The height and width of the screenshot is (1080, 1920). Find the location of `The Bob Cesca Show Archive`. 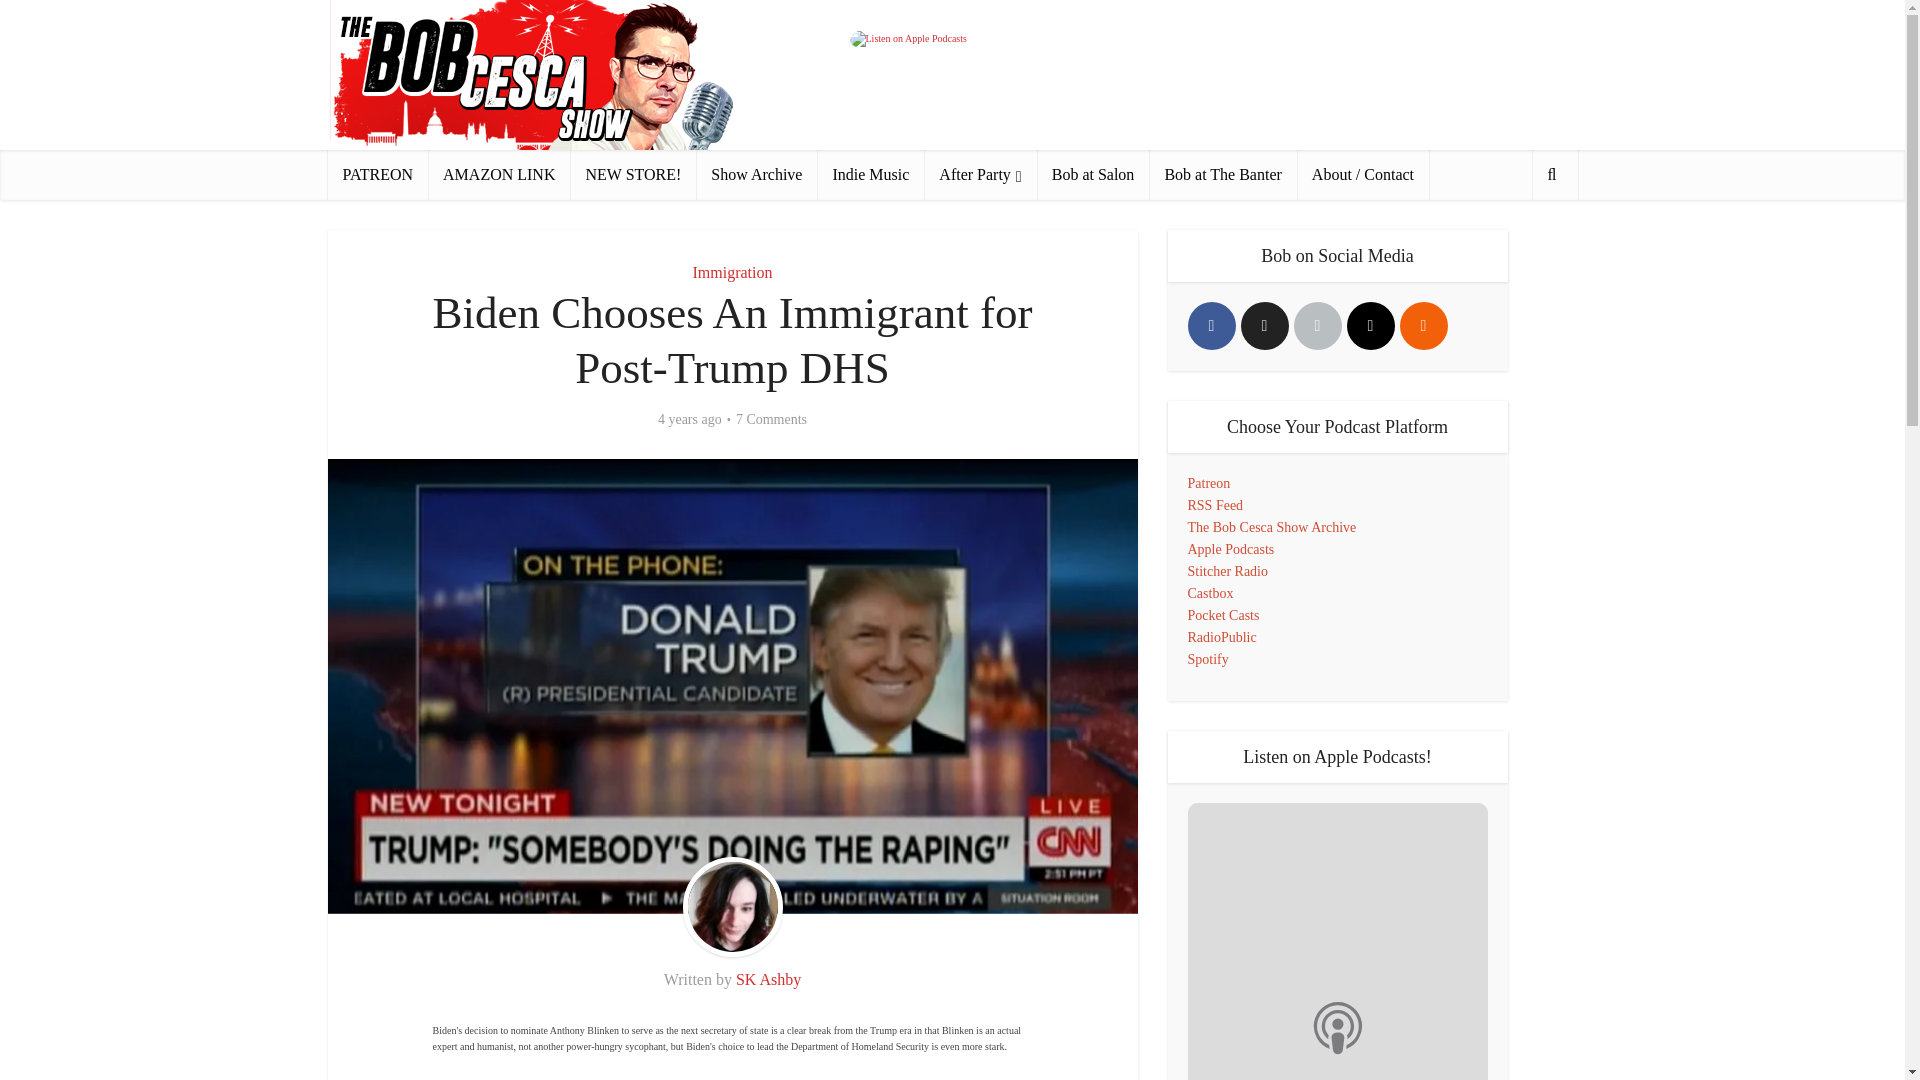

The Bob Cesca Show Archive is located at coordinates (1272, 526).